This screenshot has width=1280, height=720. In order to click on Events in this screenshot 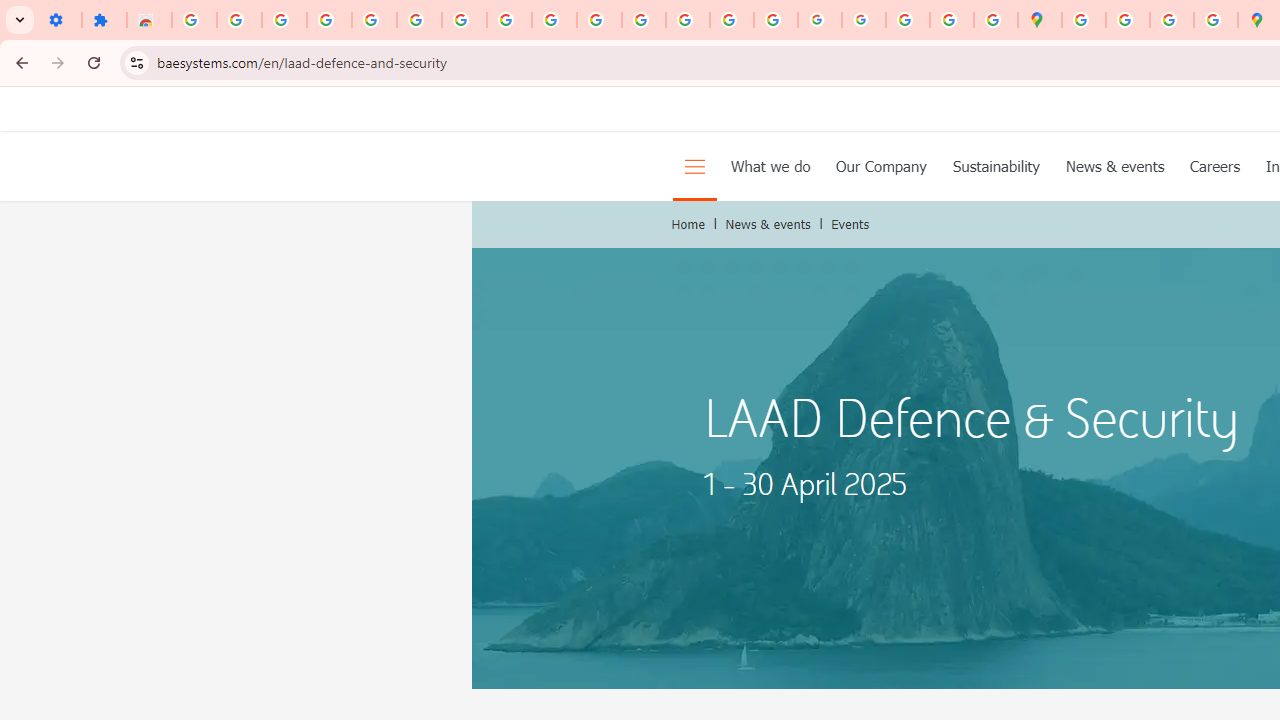, I will do `click(850, 224)`.